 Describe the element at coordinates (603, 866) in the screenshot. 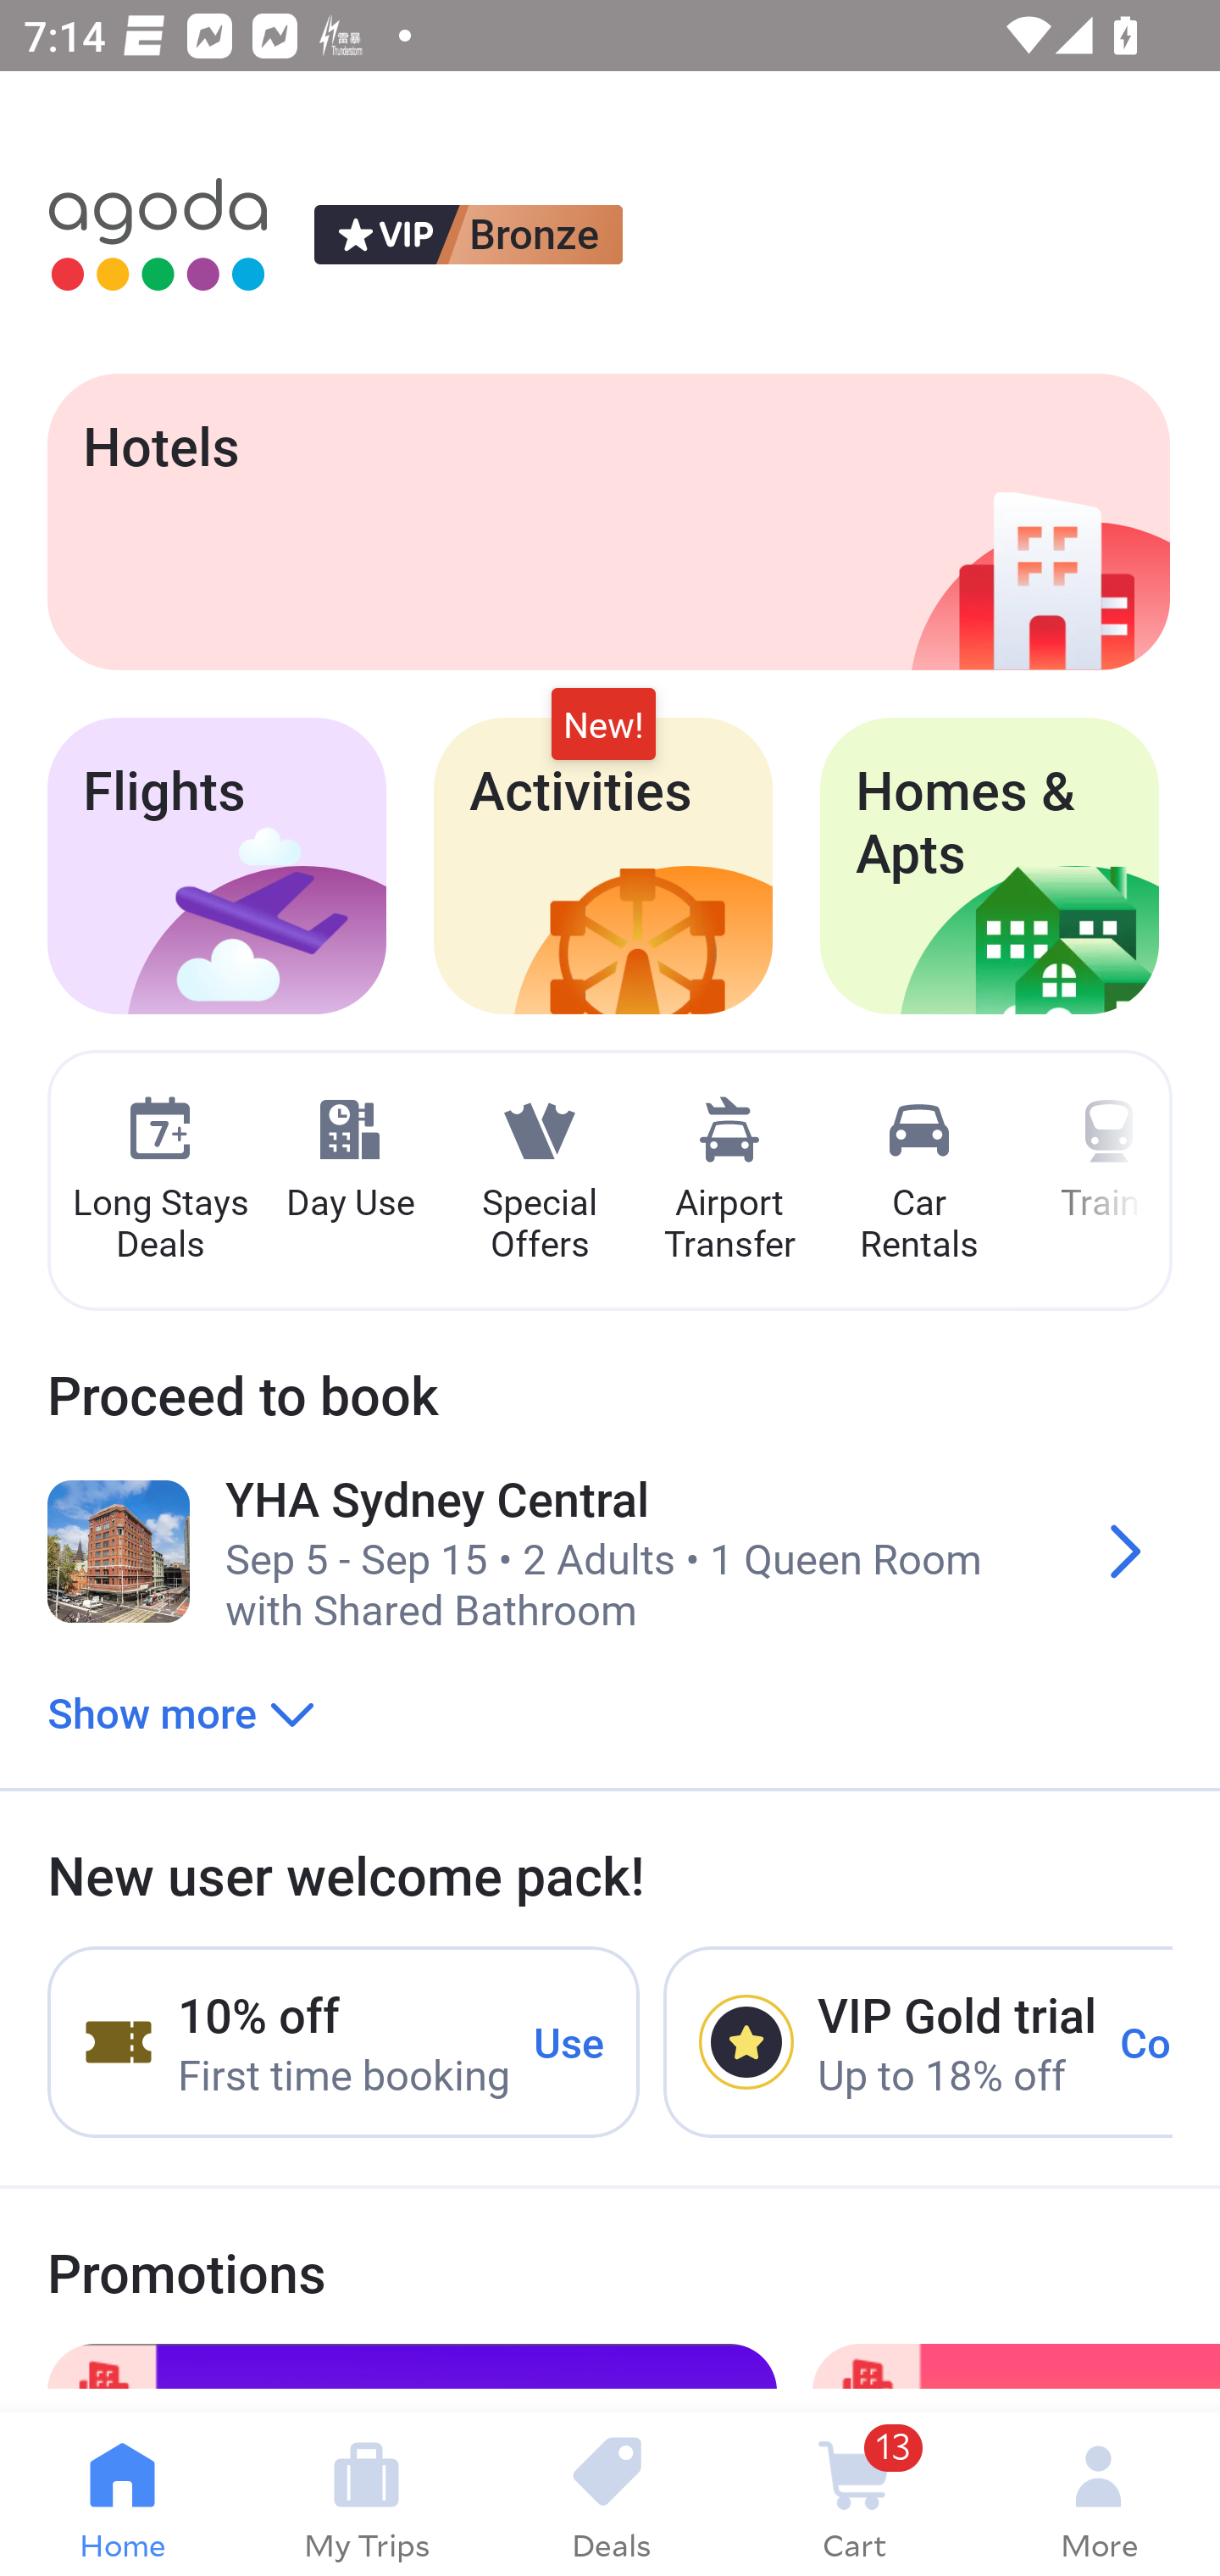

I see `Activities` at that location.